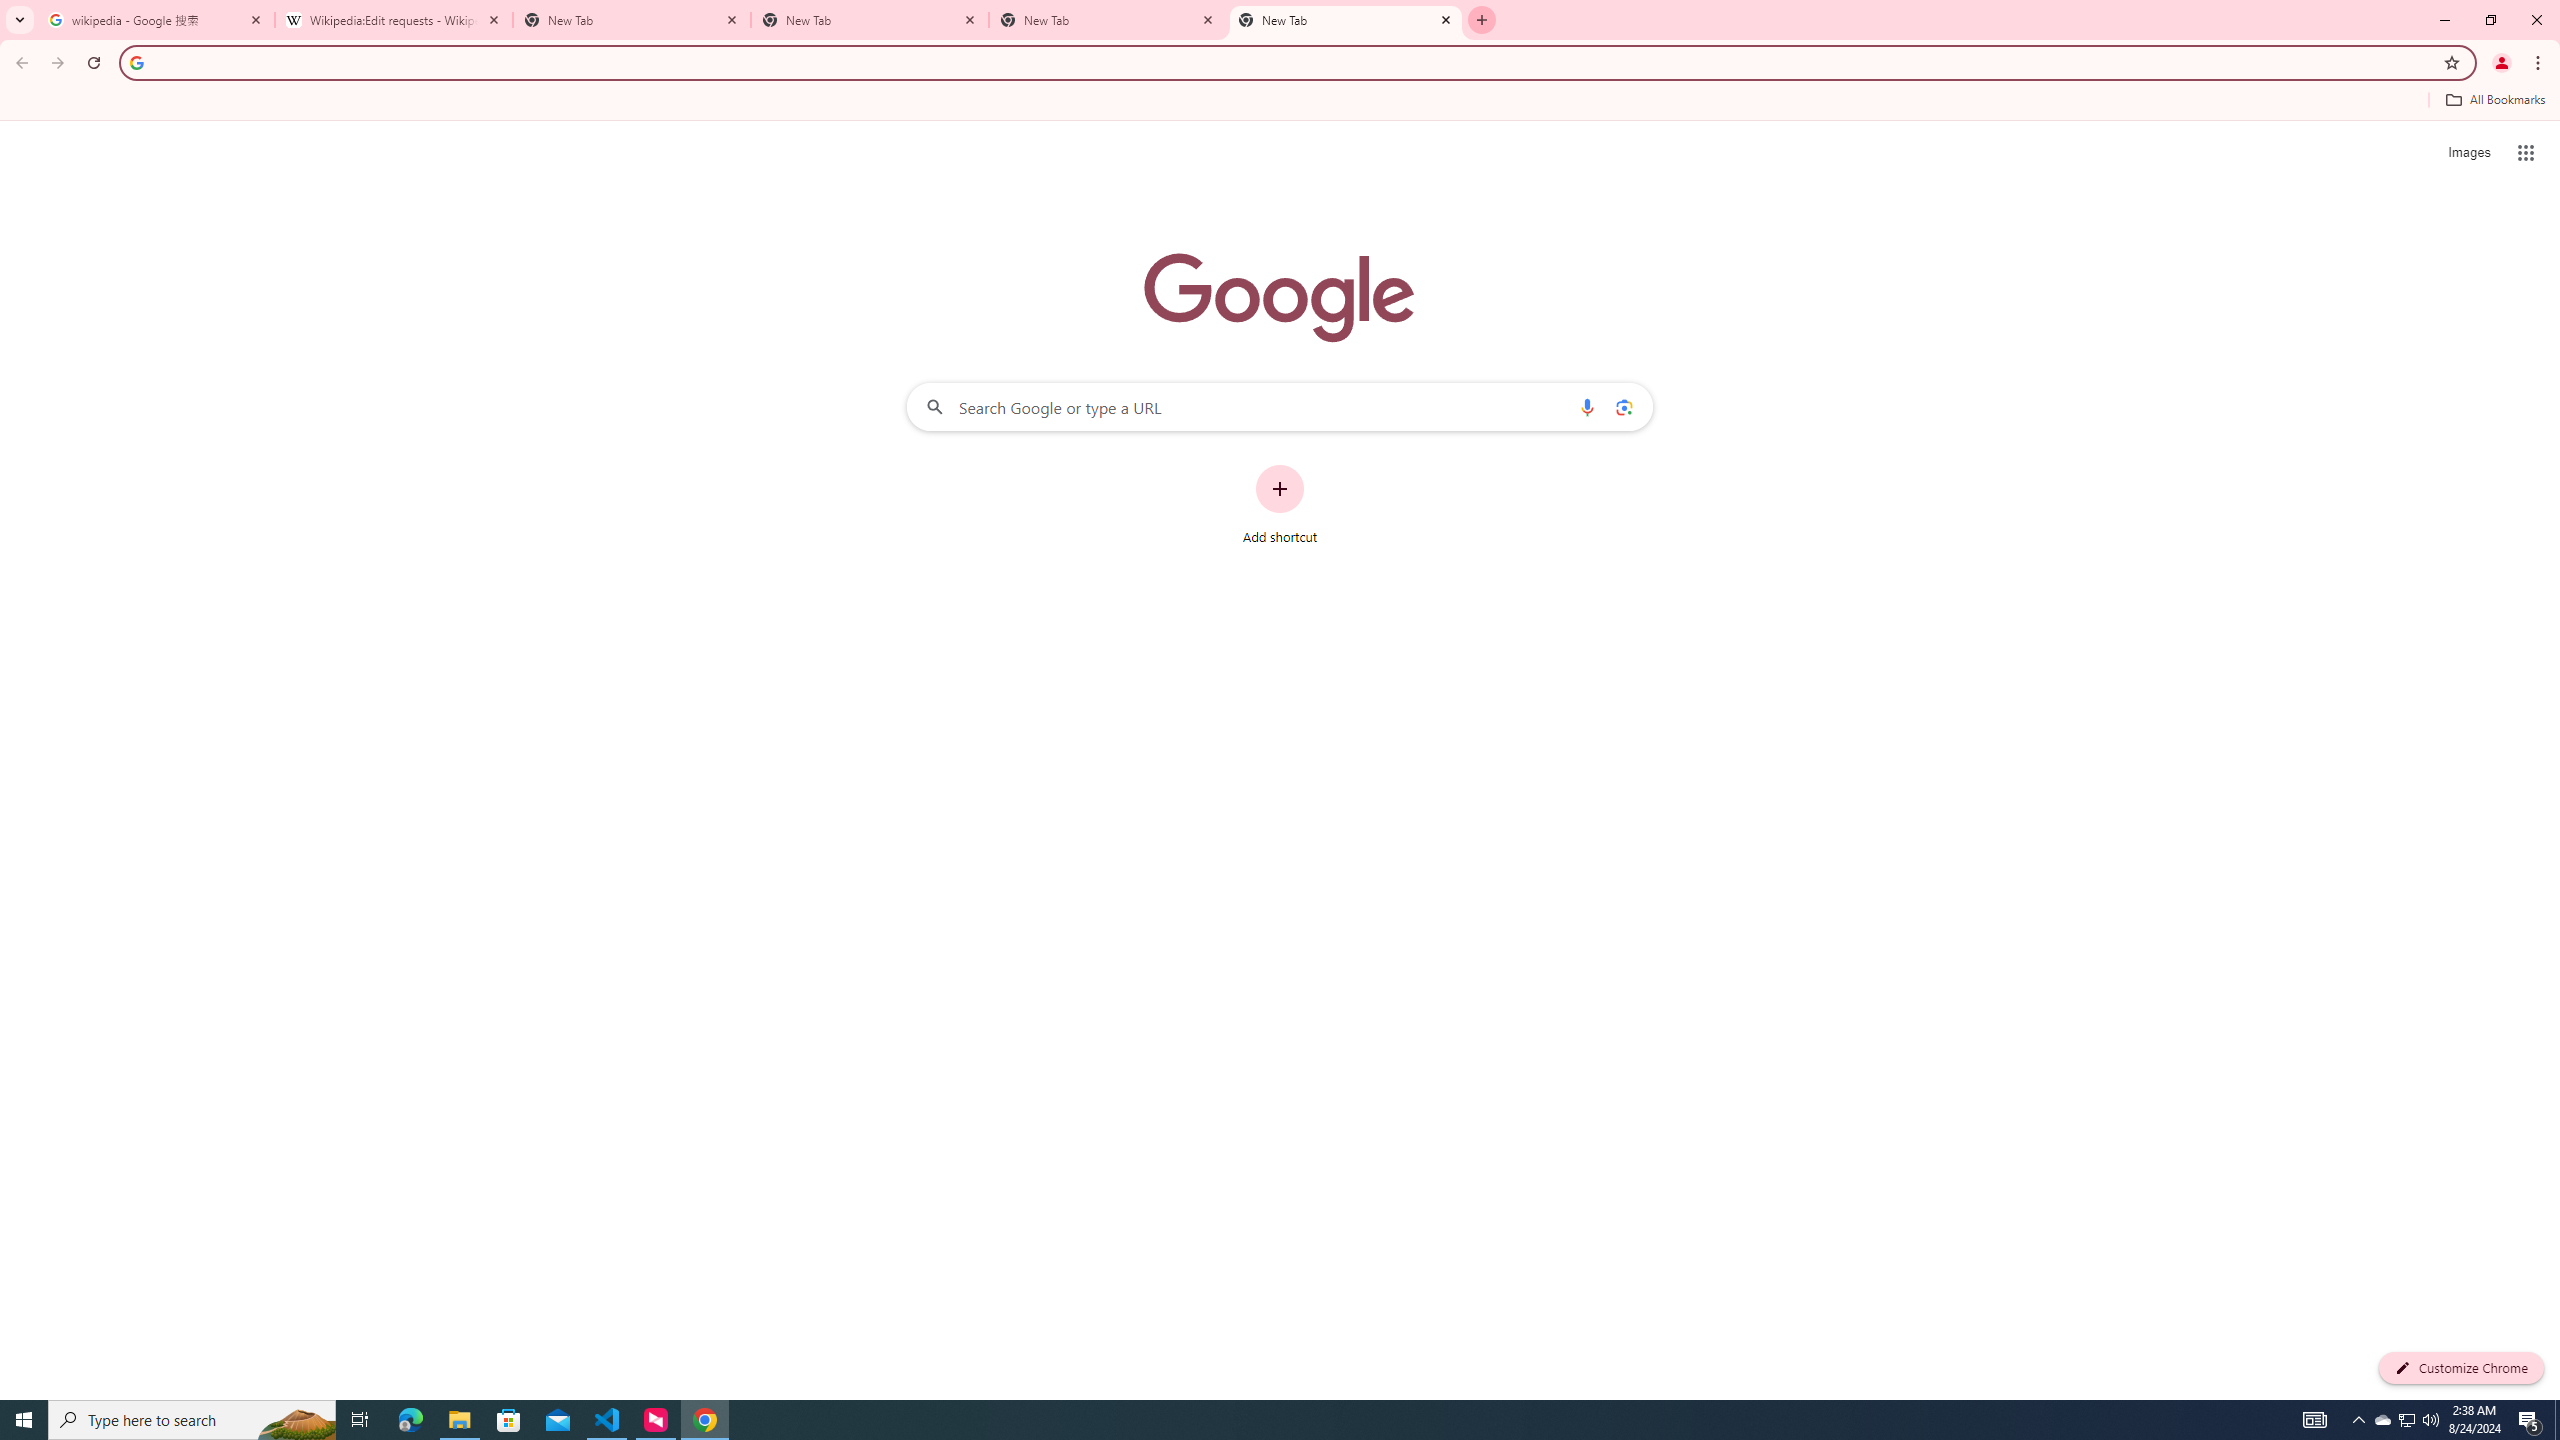 This screenshot has width=2560, height=1440. What do you see at coordinates (1622, 406) in the screenshot?
I see `Search by image` at bounding box center [1622, 406].